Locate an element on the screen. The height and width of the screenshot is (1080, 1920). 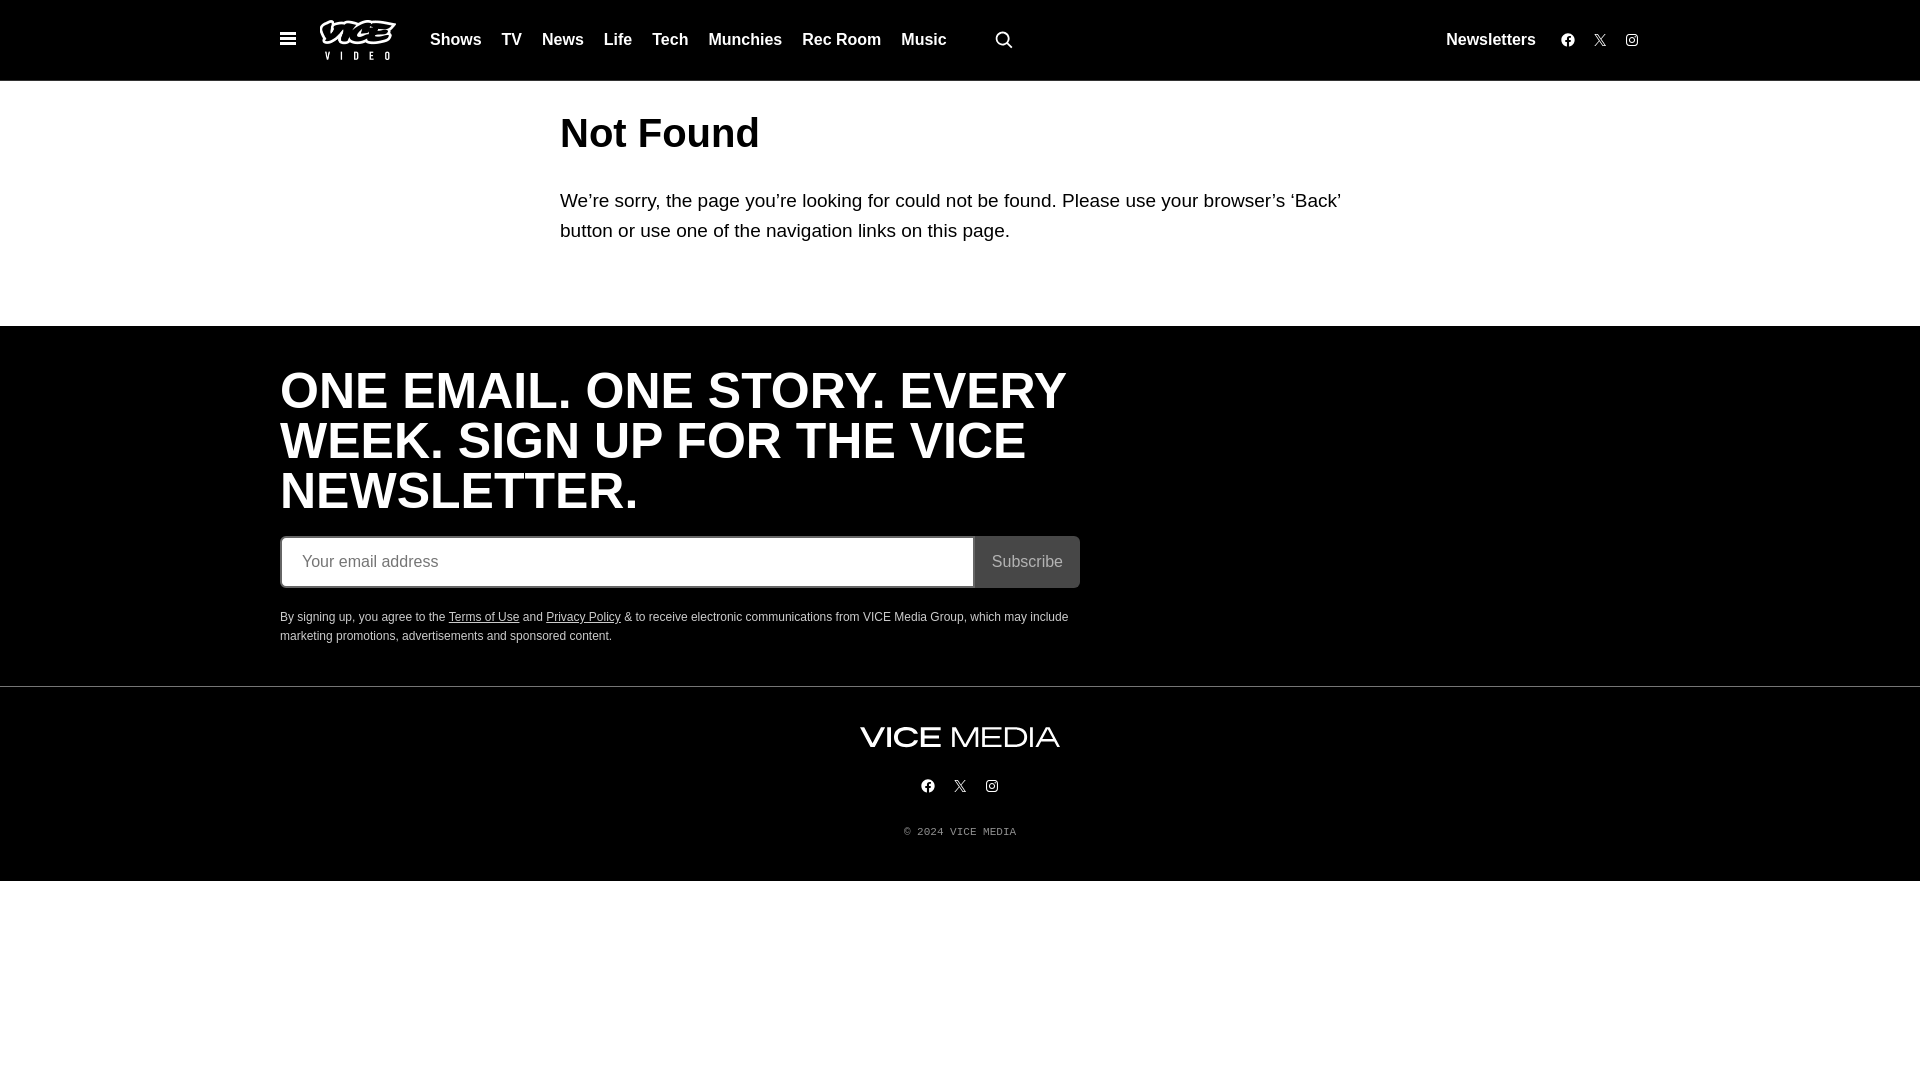
Munchies is located at coordinates (744, 39).